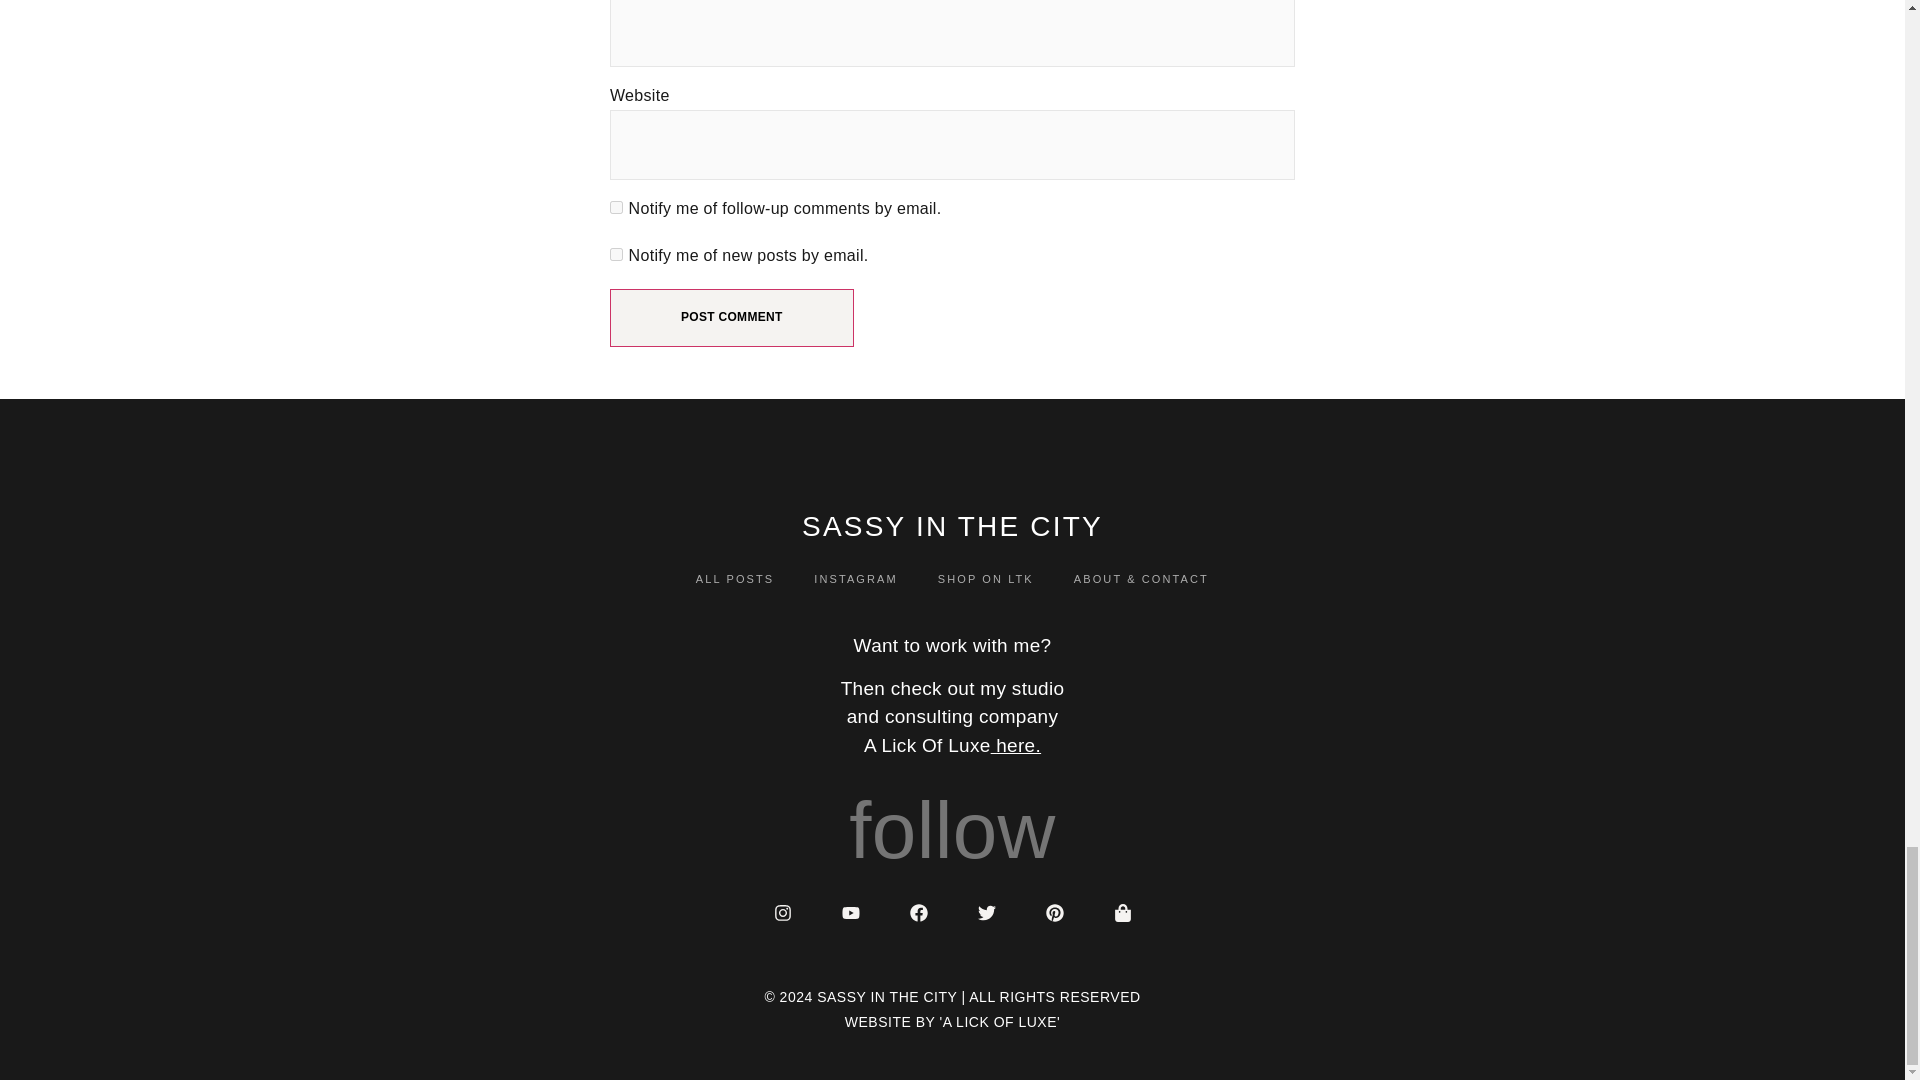 Image resolution: width=1920 pixels, height=1080 pixels. I want to click on Post Comment, so click(732, 318).